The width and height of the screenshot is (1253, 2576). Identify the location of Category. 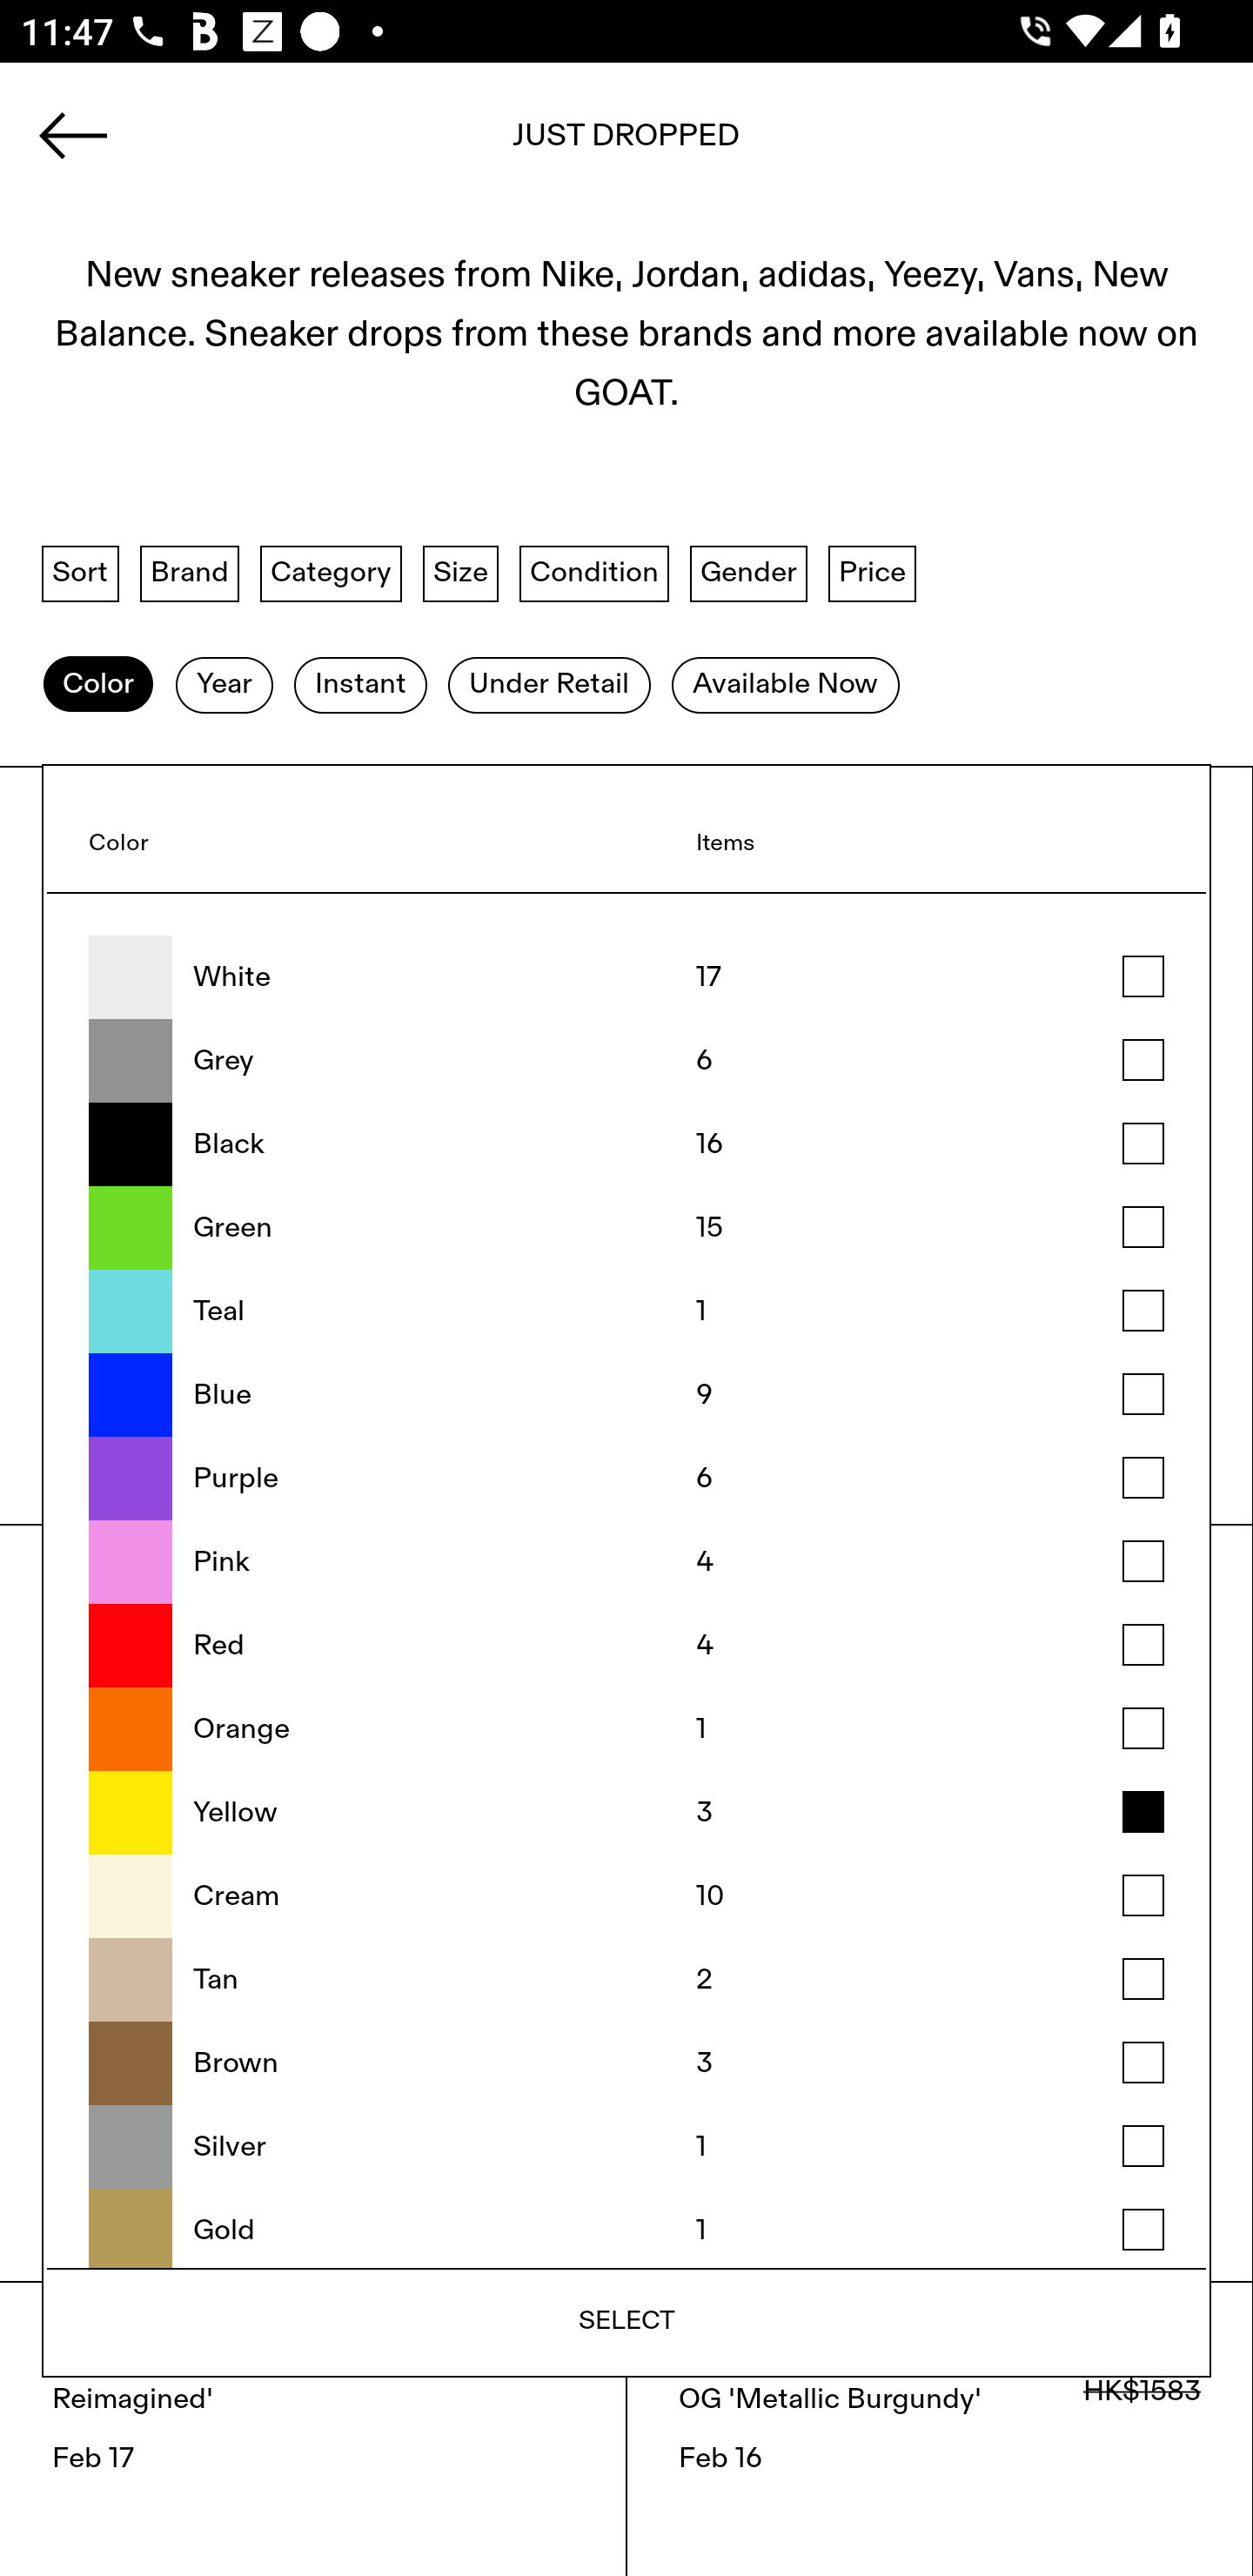
(331, 573).